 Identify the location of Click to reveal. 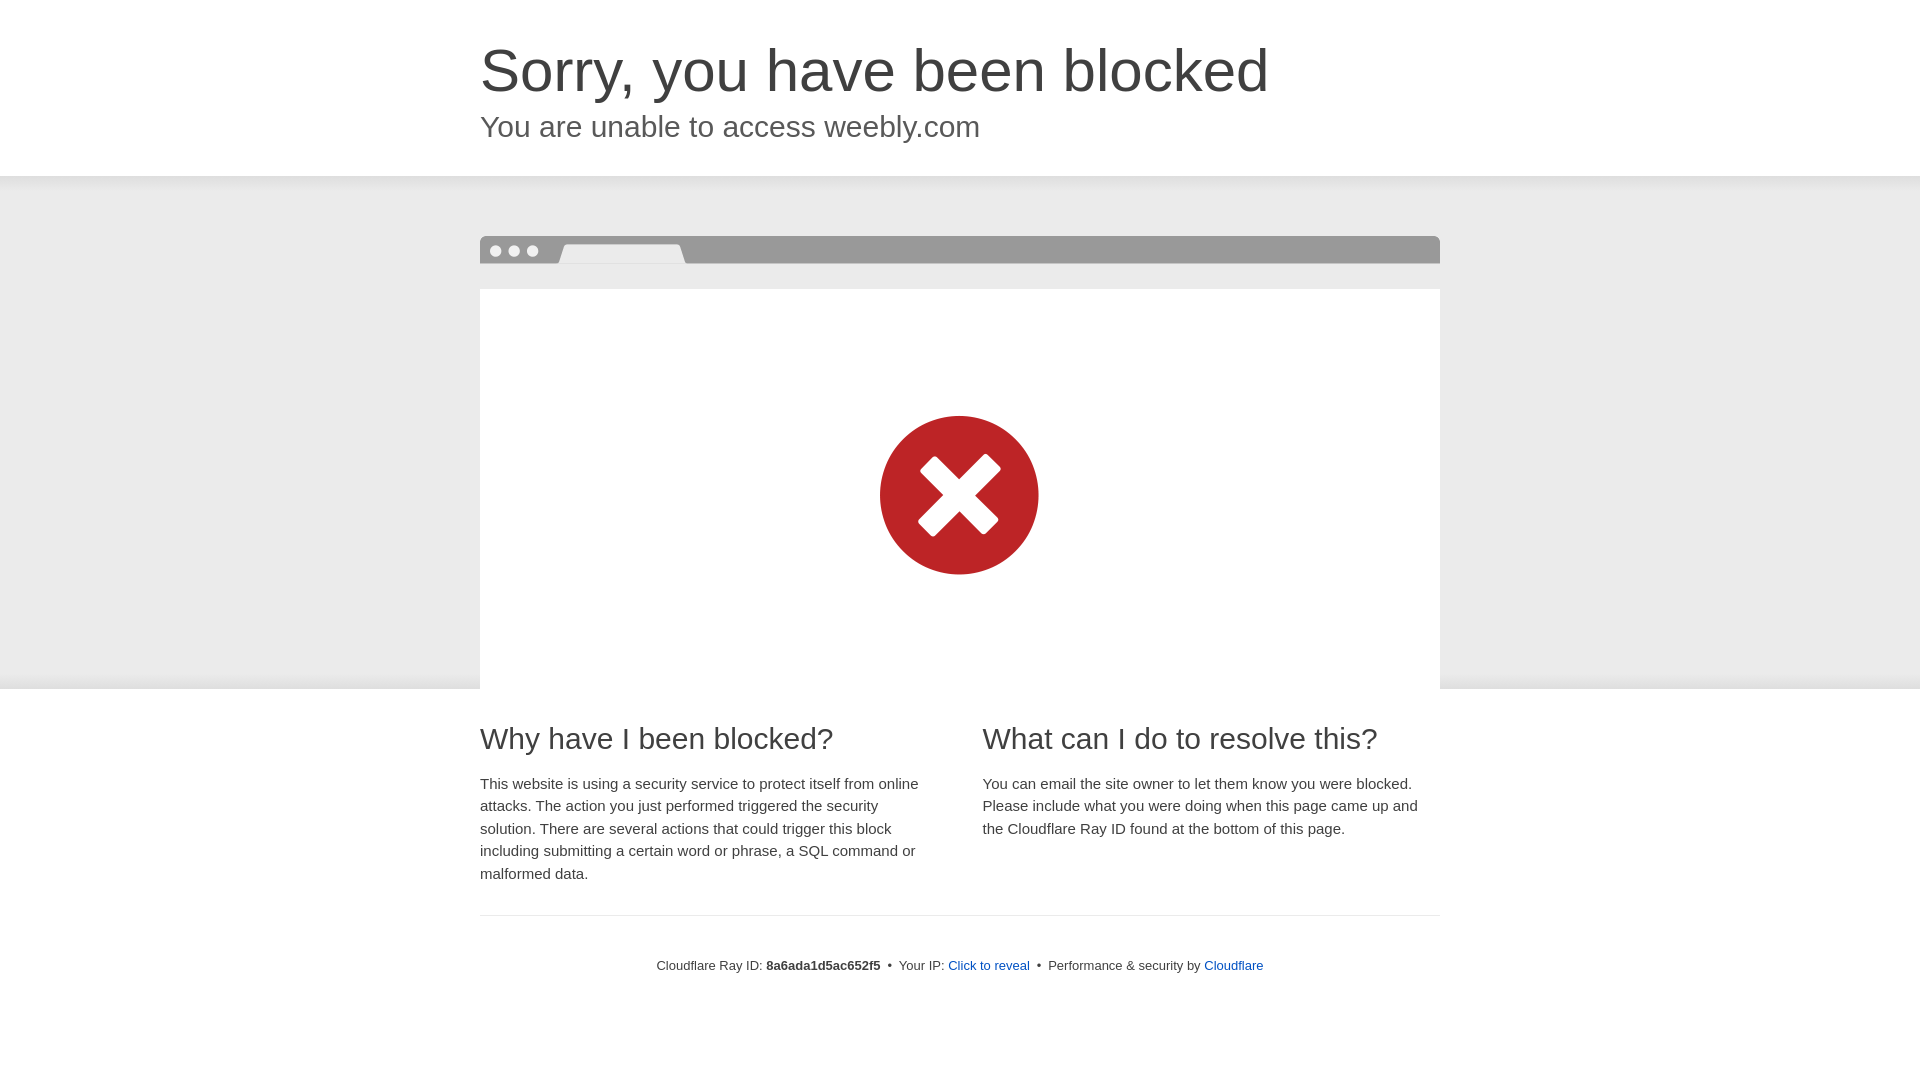
(988, 966).